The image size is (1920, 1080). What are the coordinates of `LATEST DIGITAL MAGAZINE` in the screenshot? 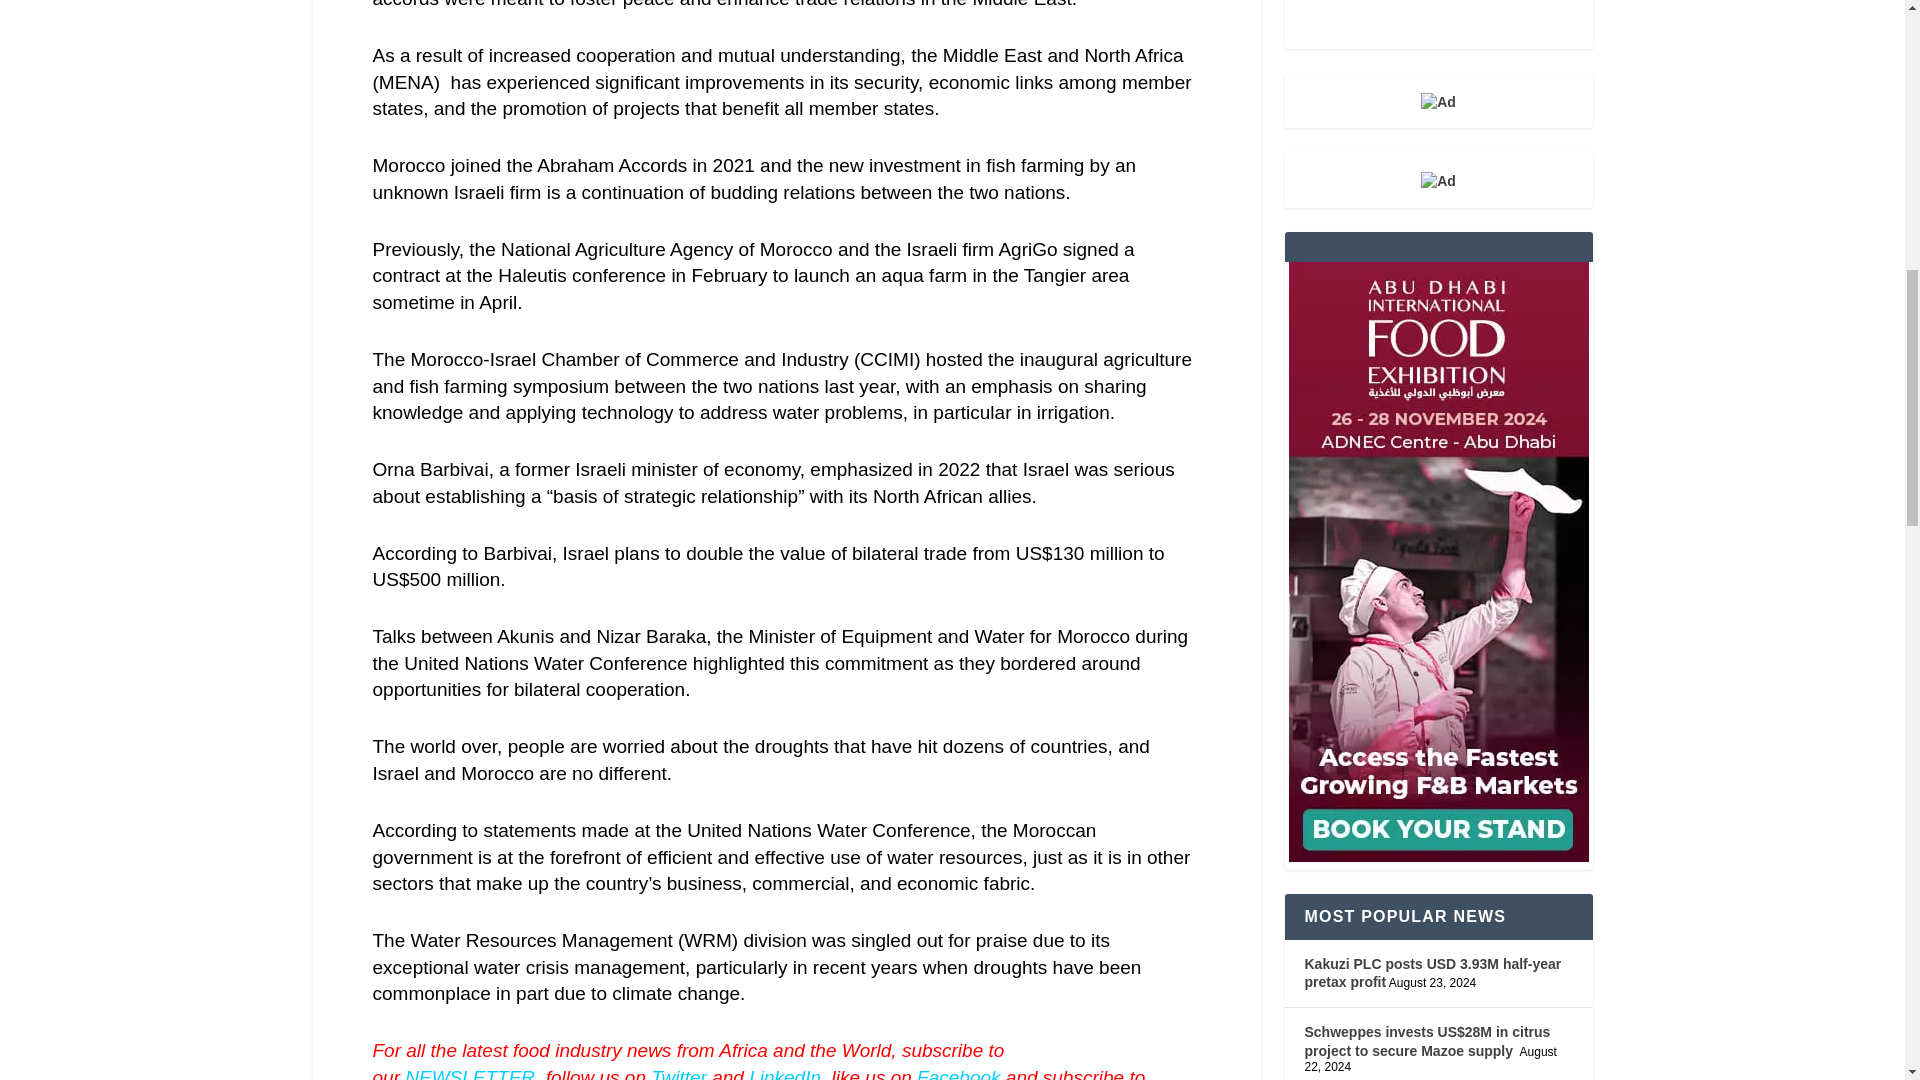 It's located at (1438, 24).